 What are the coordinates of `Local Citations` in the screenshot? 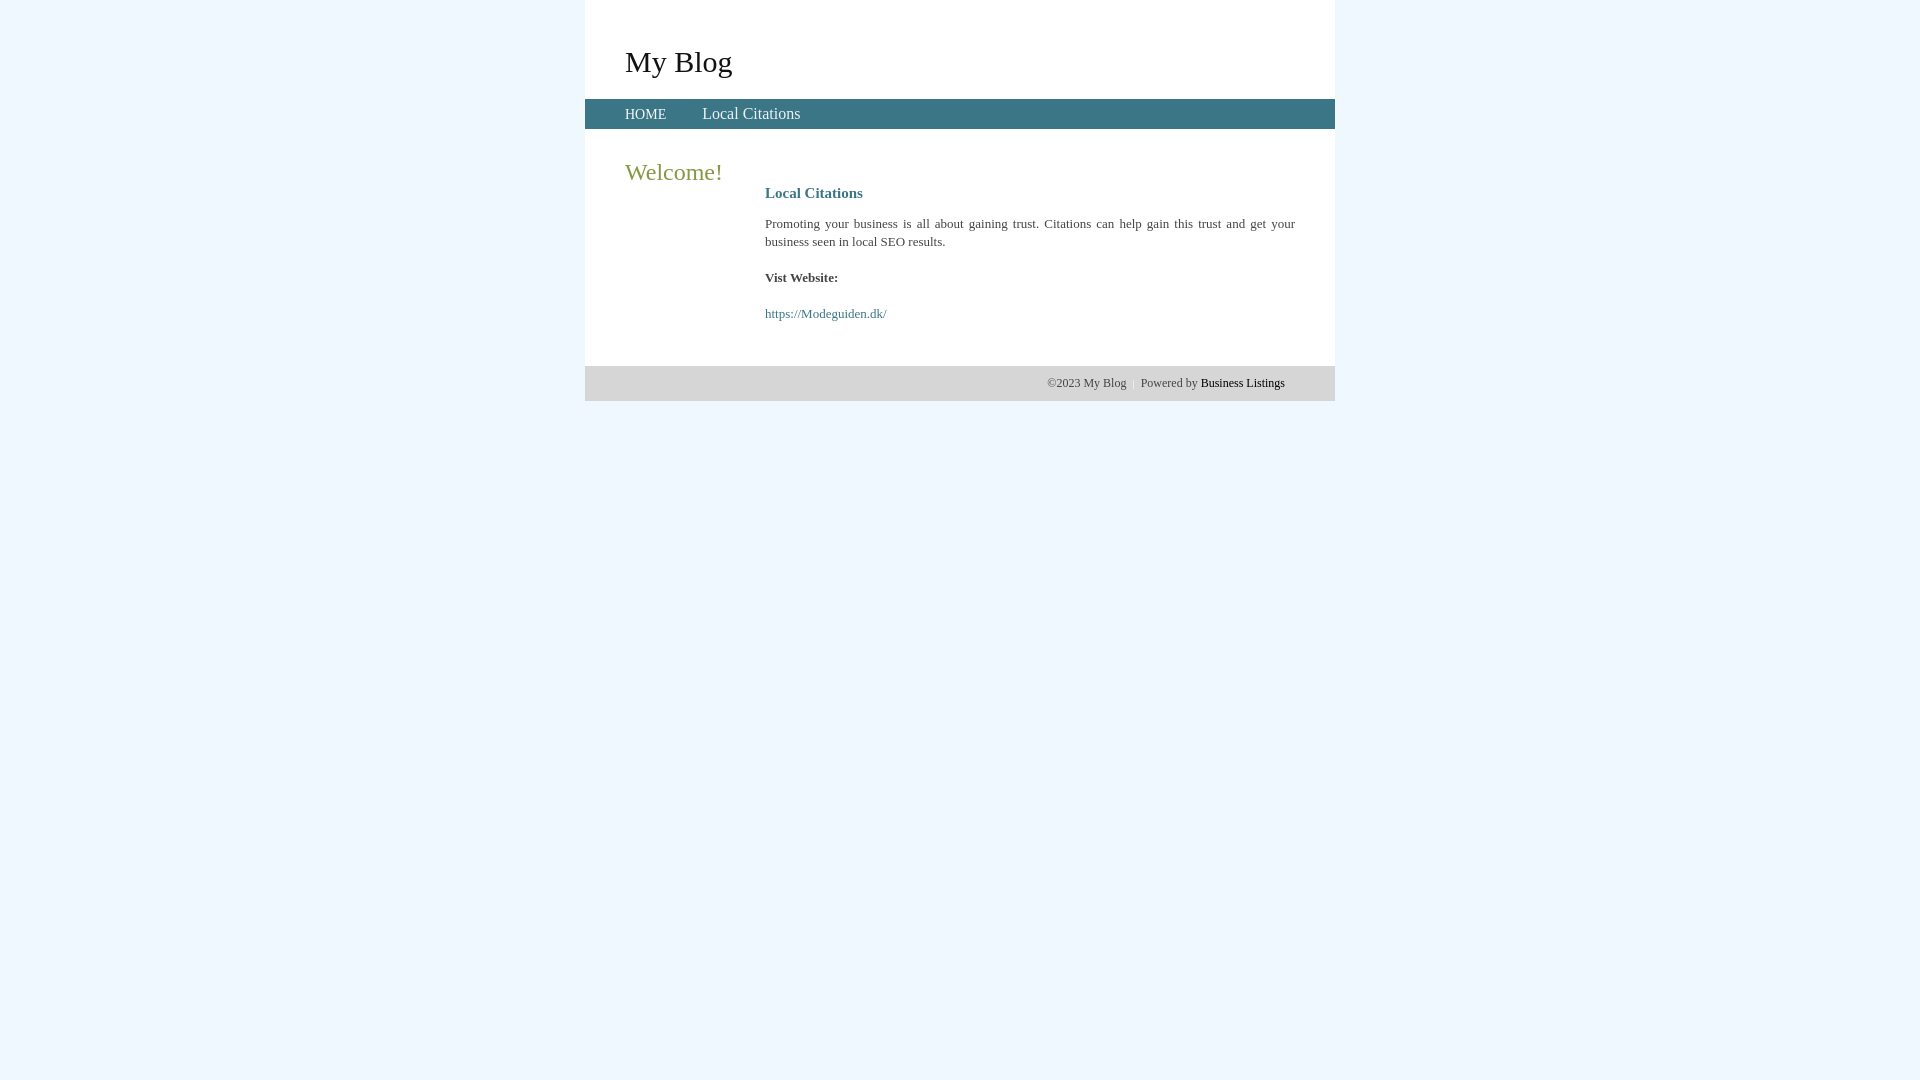 It's located at (751, 114).